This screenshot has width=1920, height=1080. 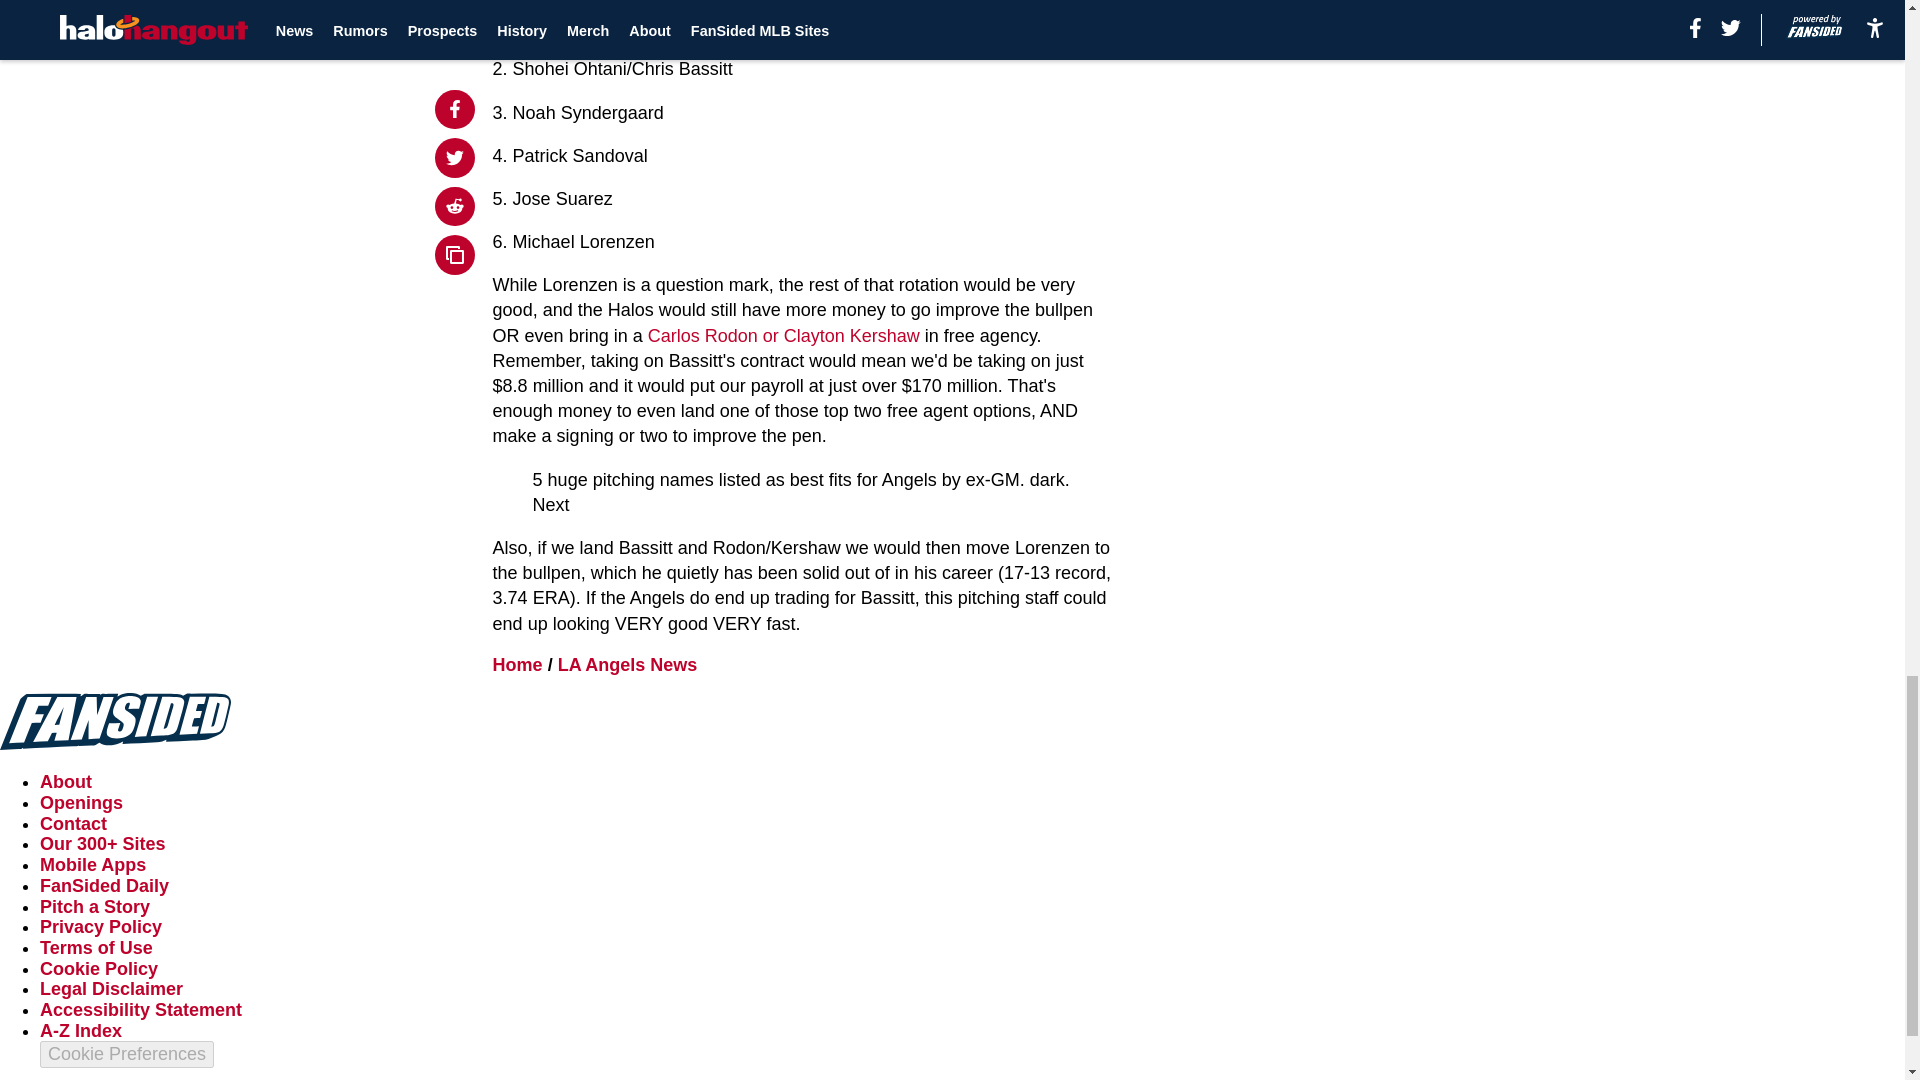 I want to click on About, so click(x=66, y=782).